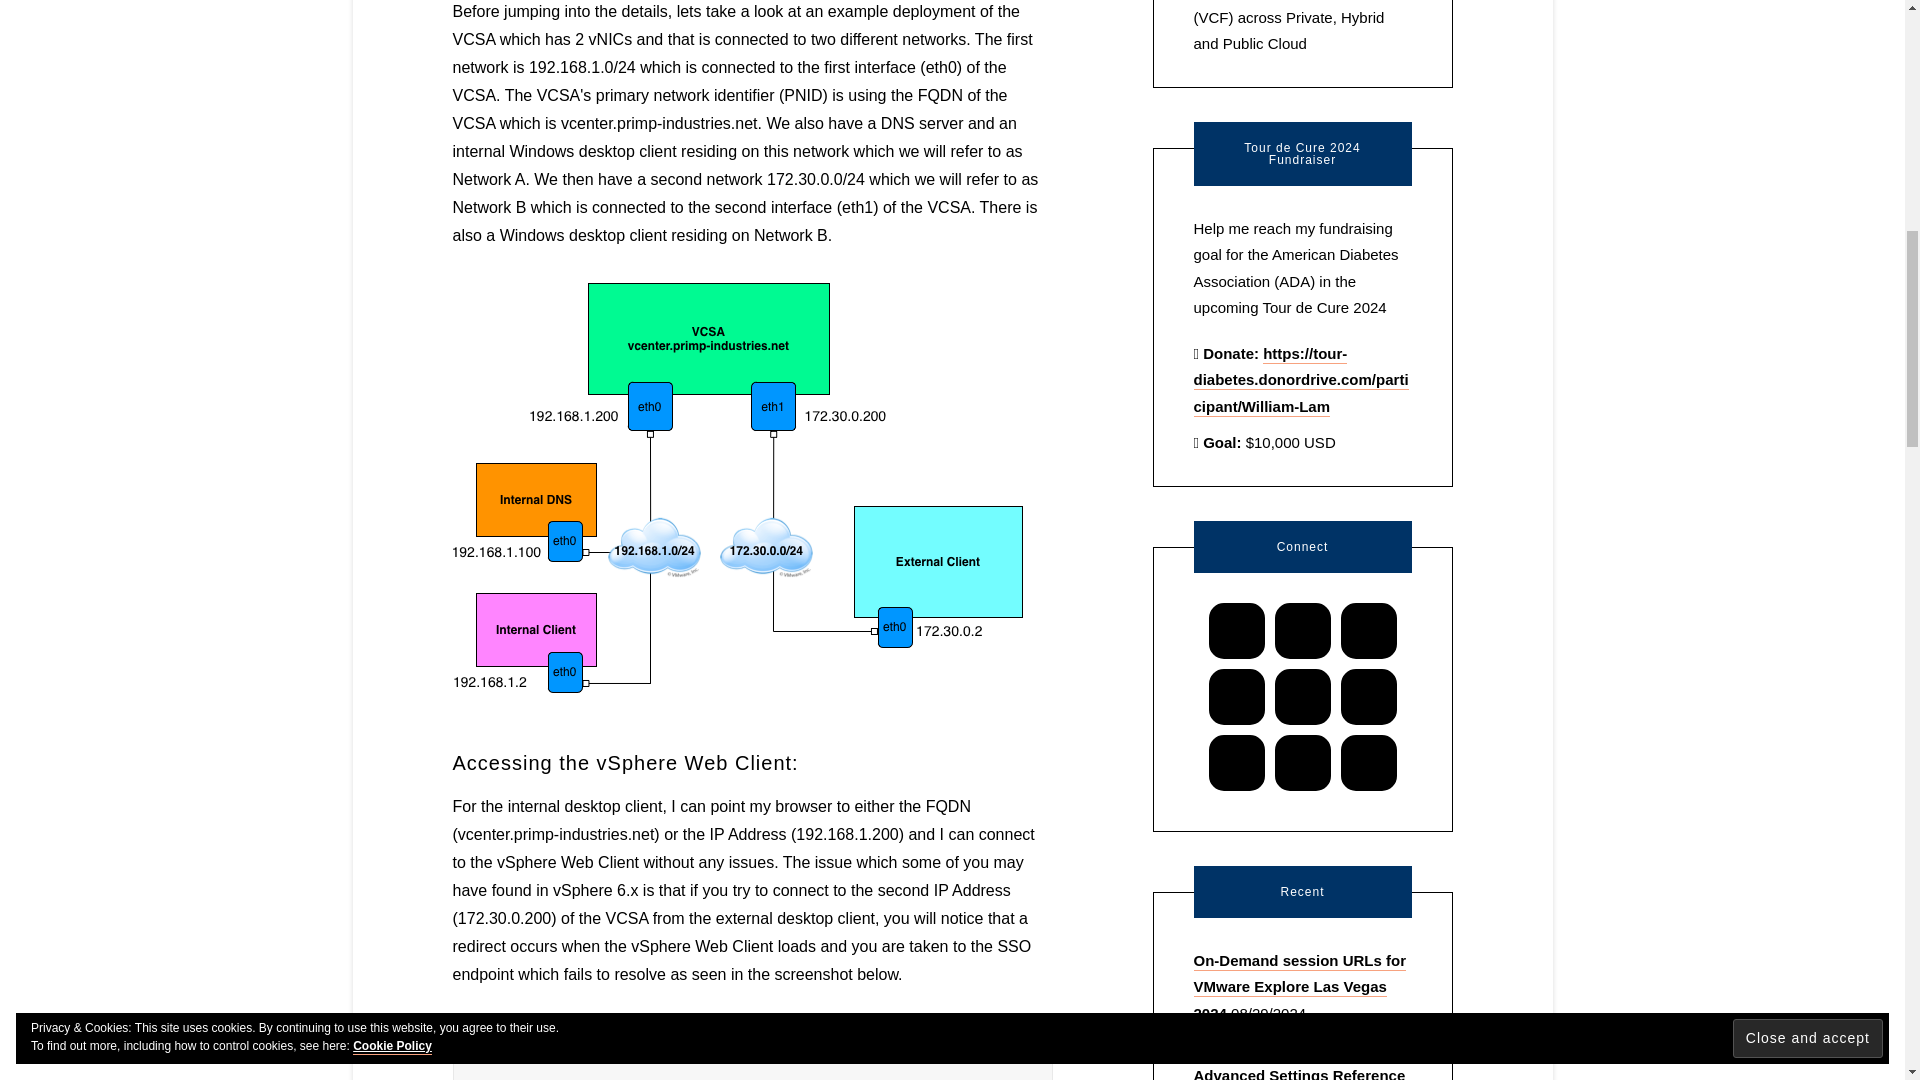 This screenshot has height=1080, width=1920. Describe the element at coordinates (1237, 696) in the screenshot. I see `LinkedIn` at that location.